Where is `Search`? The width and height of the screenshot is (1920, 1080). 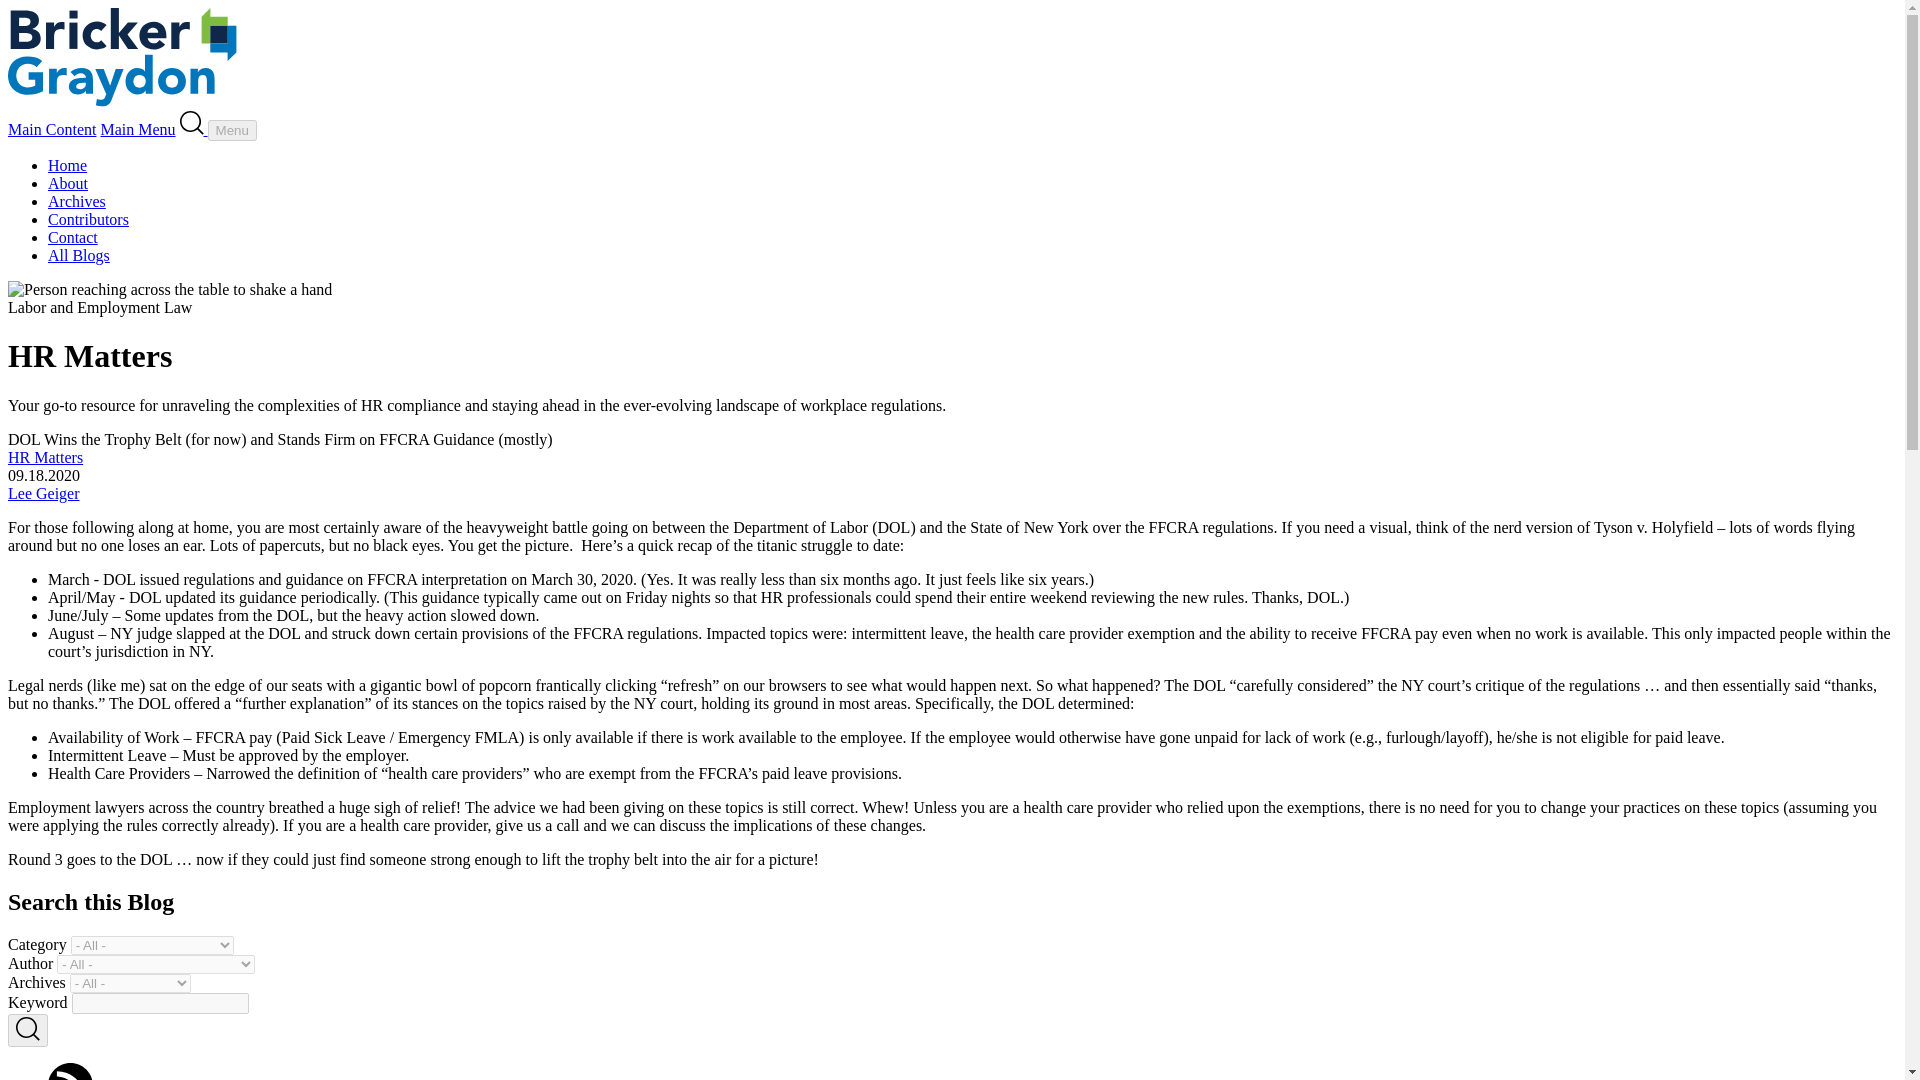 Search is located at coordinates (192, 123).